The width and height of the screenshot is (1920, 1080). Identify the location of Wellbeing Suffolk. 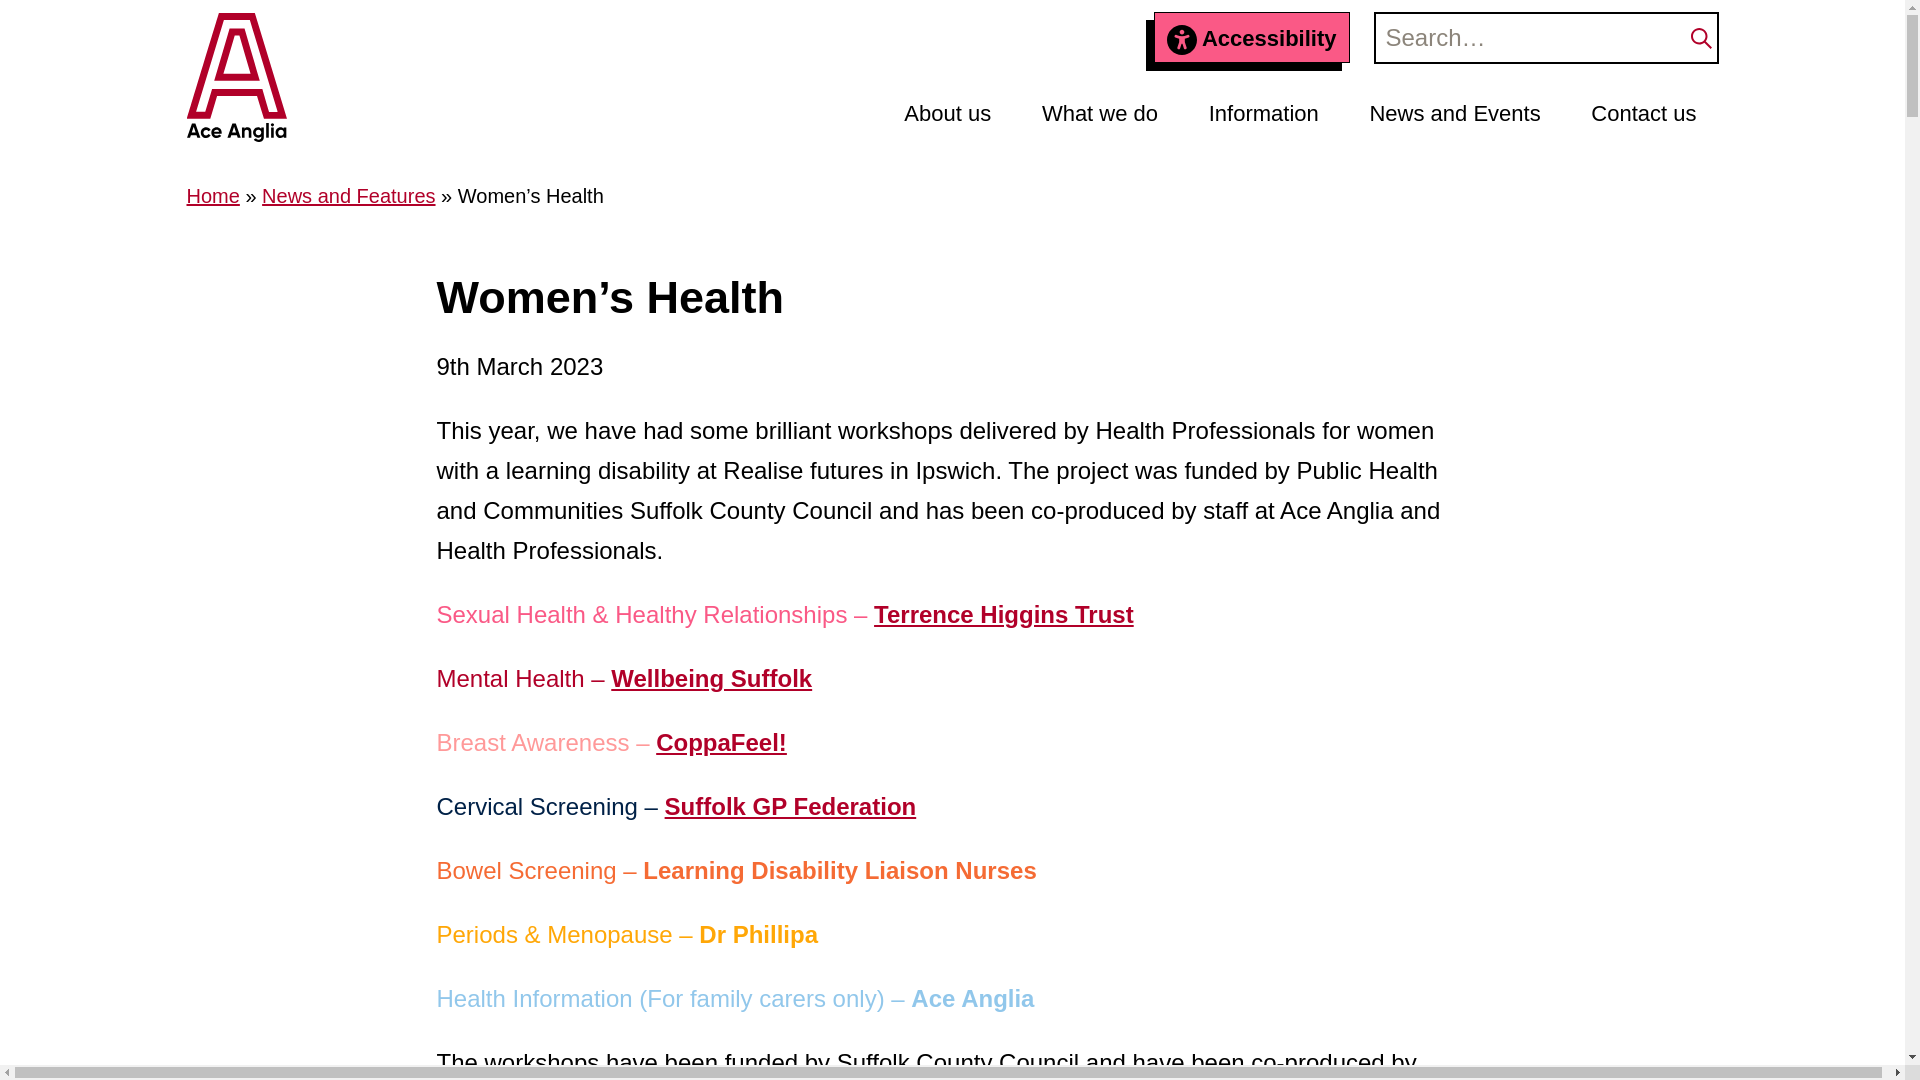
(711, 678).